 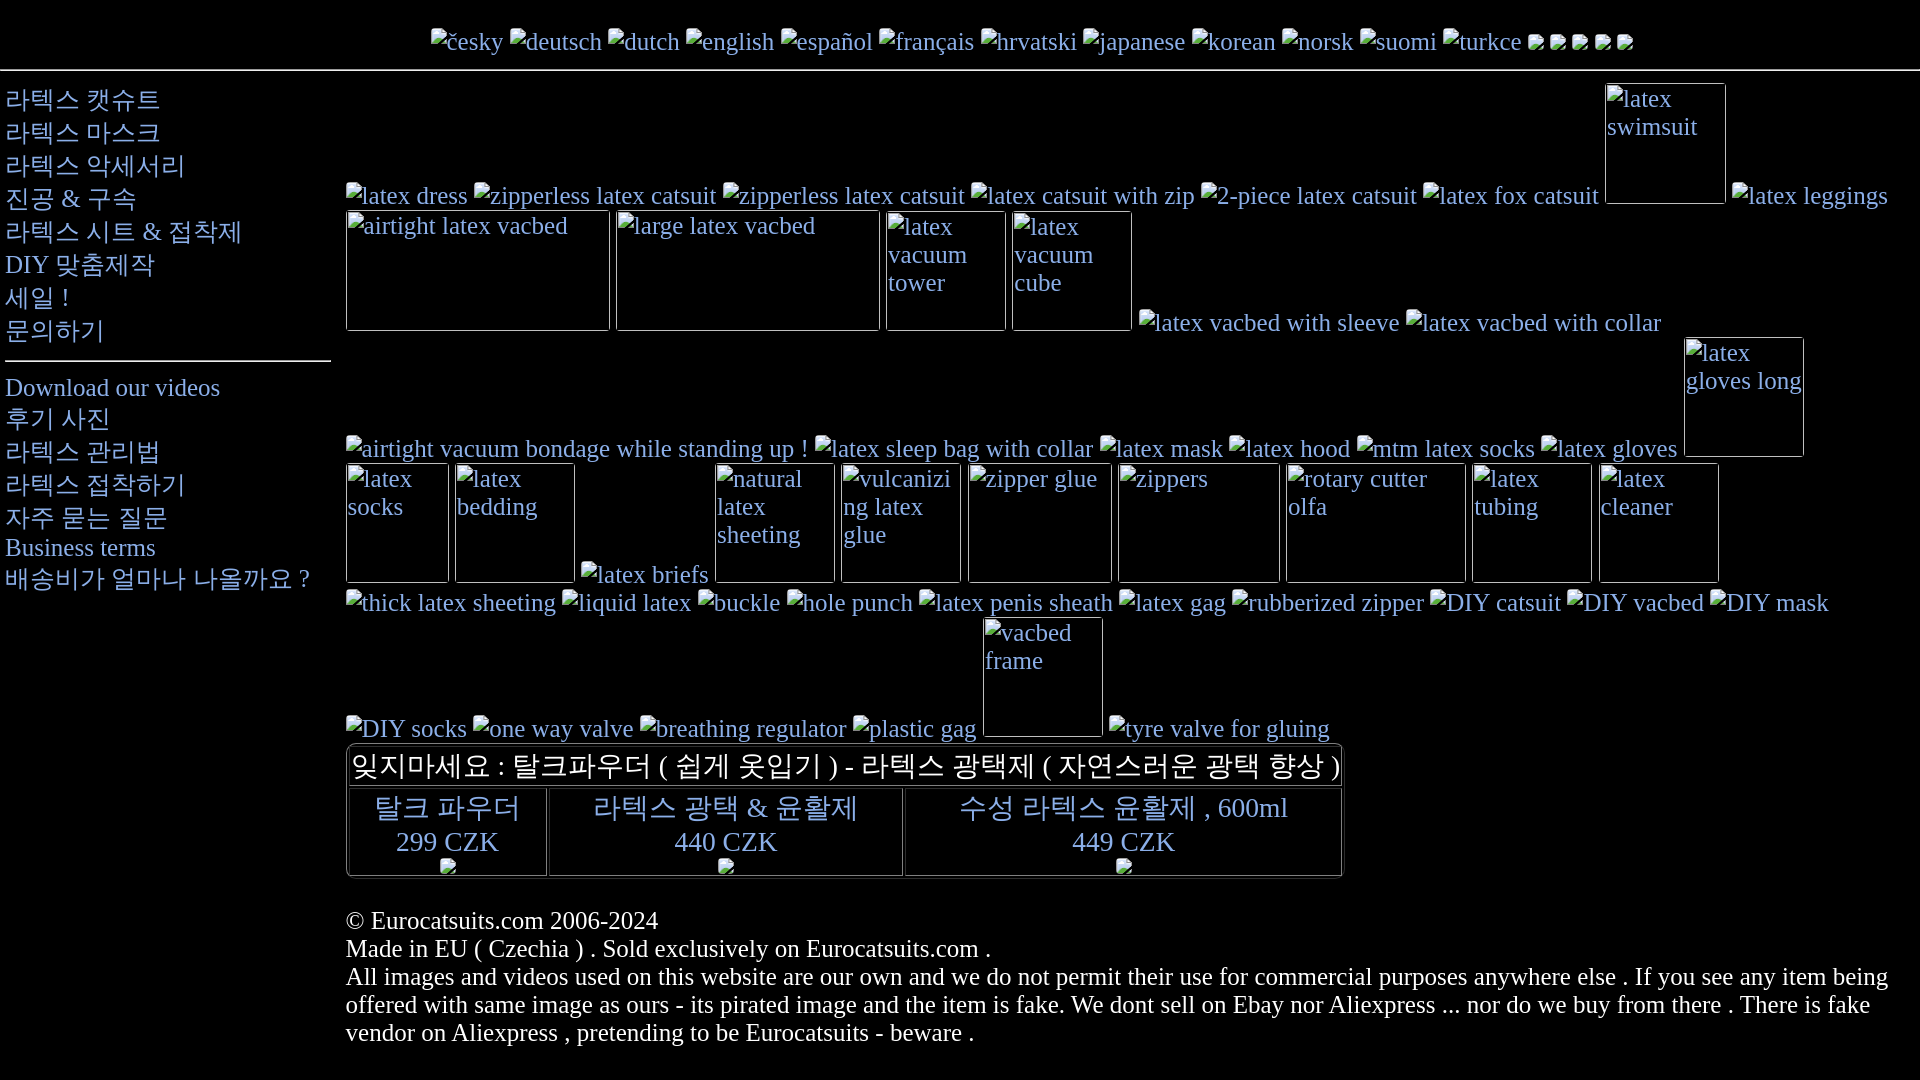 I want to click on latex dress, so click(x=406, y=196).